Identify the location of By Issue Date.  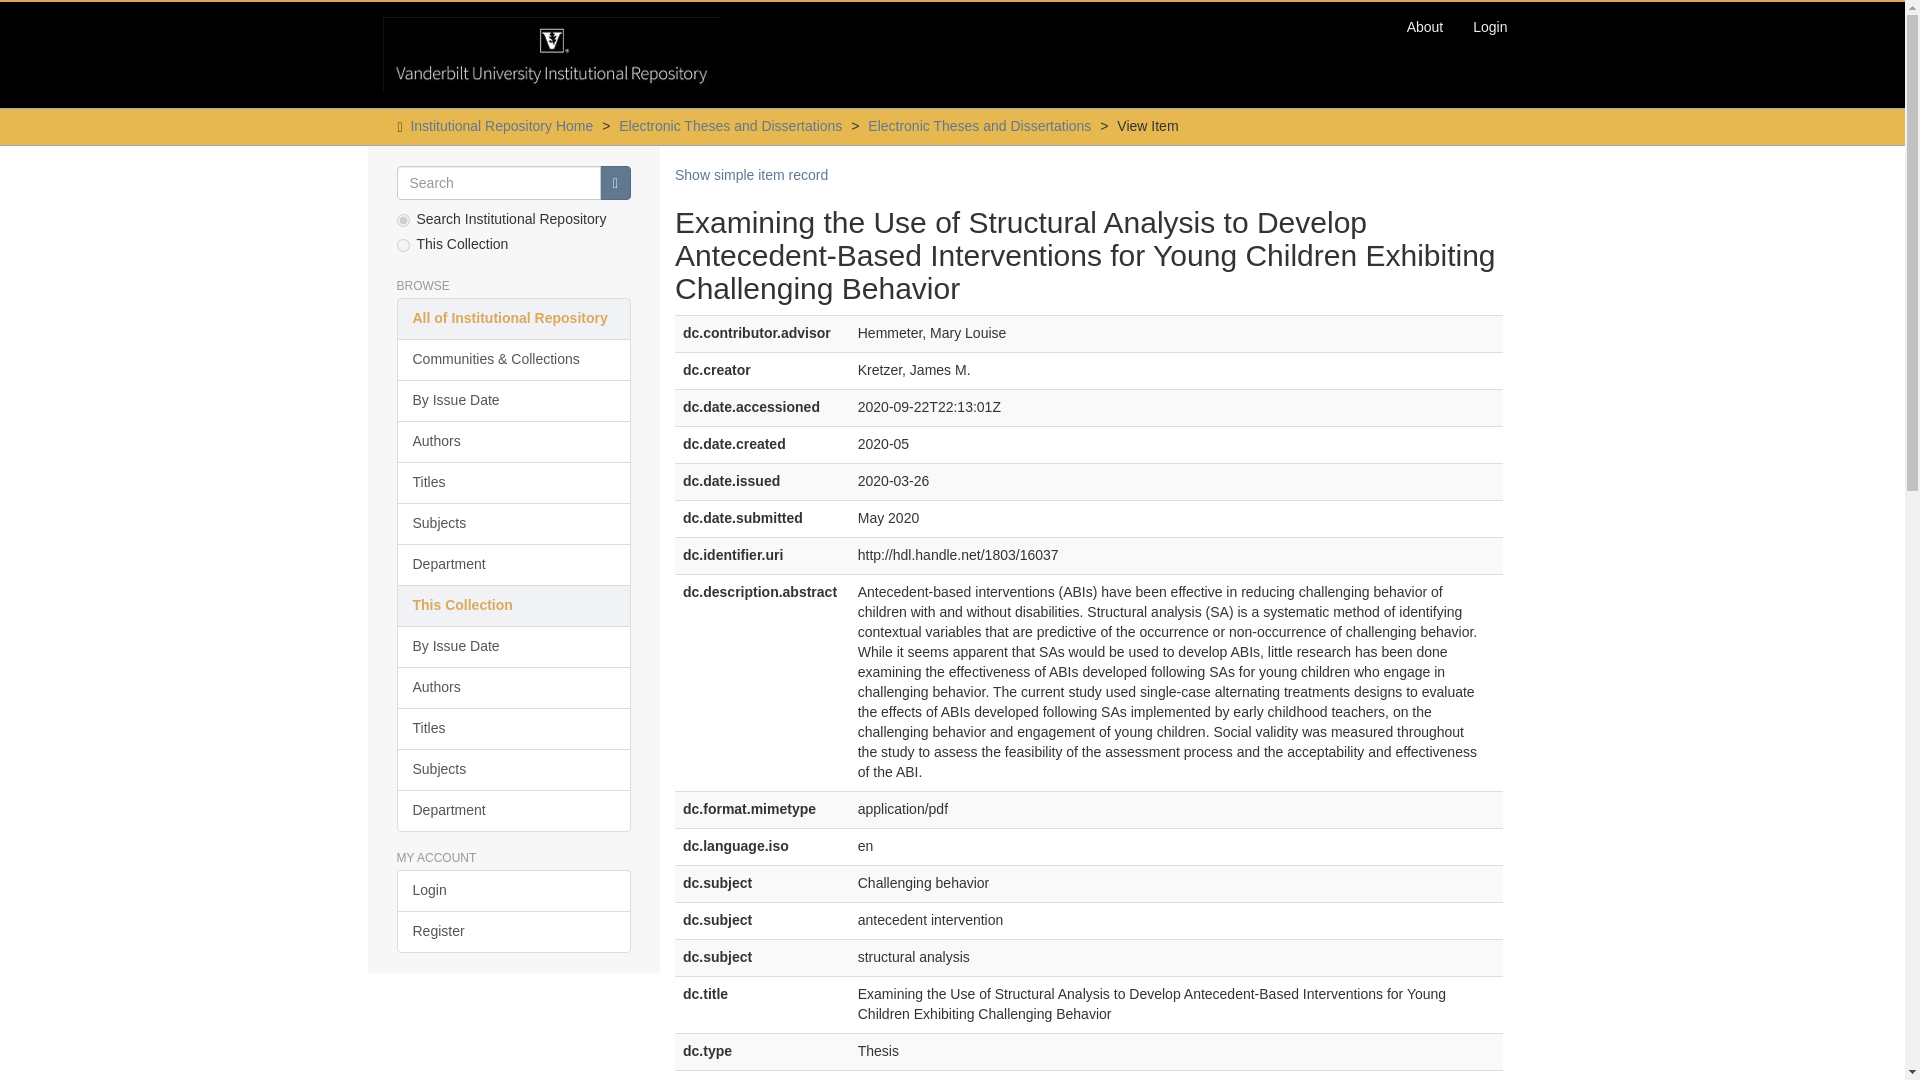
(513, 401).